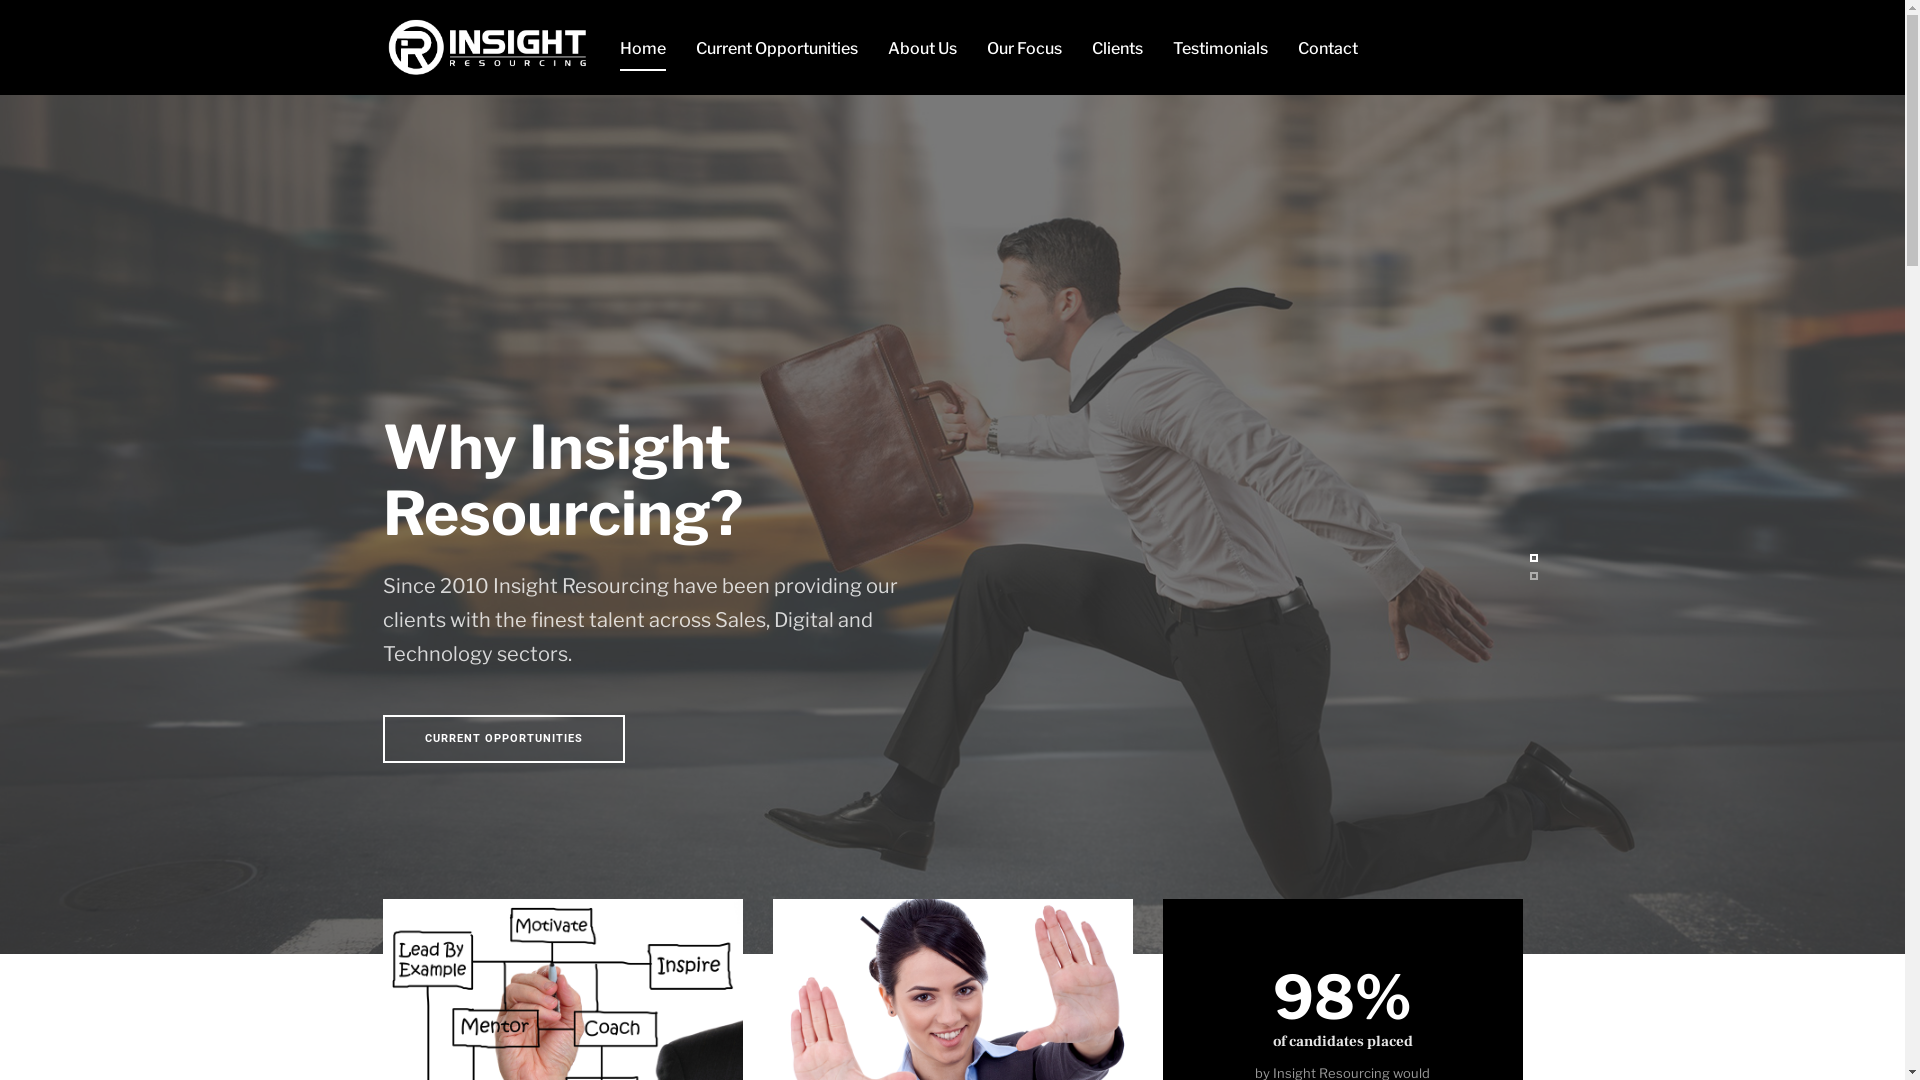  What do you see at coordinates (1328, 48) in the screenshot?
I see `Contact` at bounding box center [1328, 48].